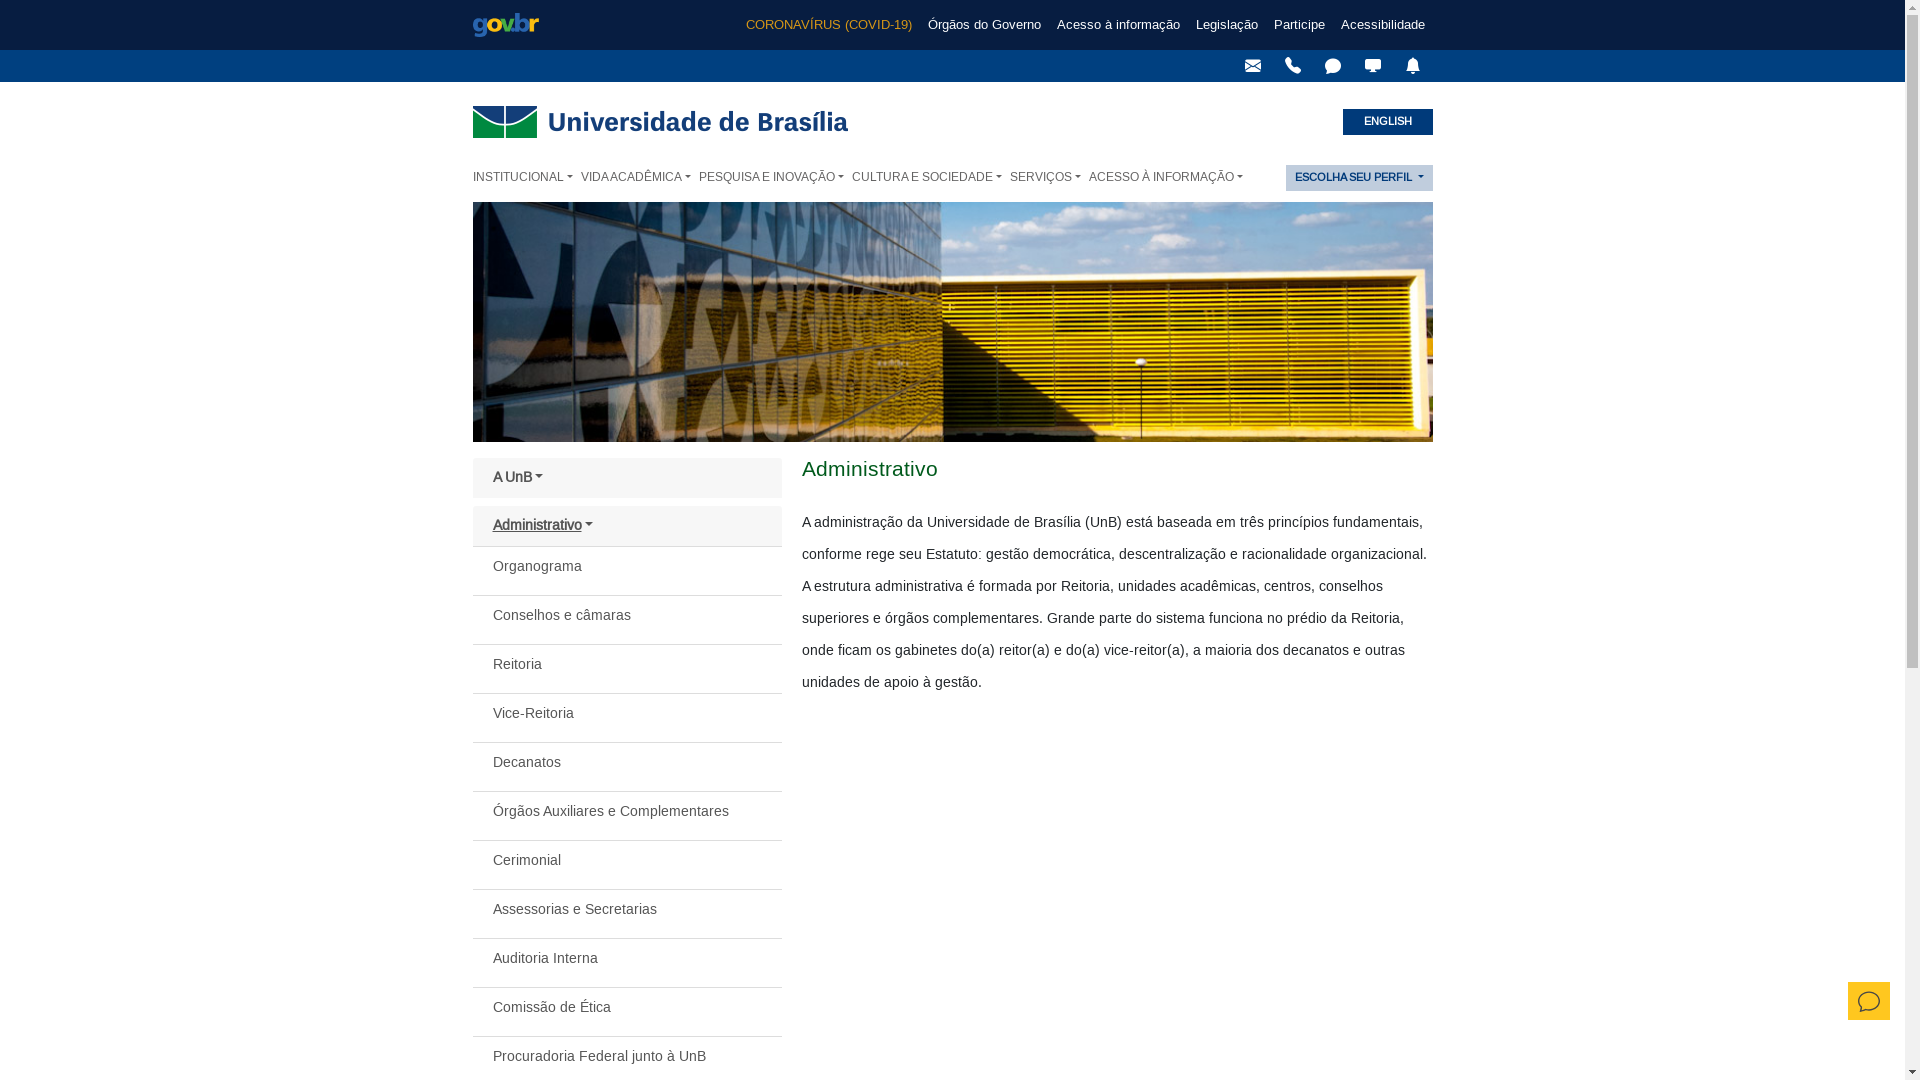 The image size is (1920, 1080). What do you see at coordinates (627, 566) in the screenshot?
I see `Organograma` at bounding box center [627, 566].